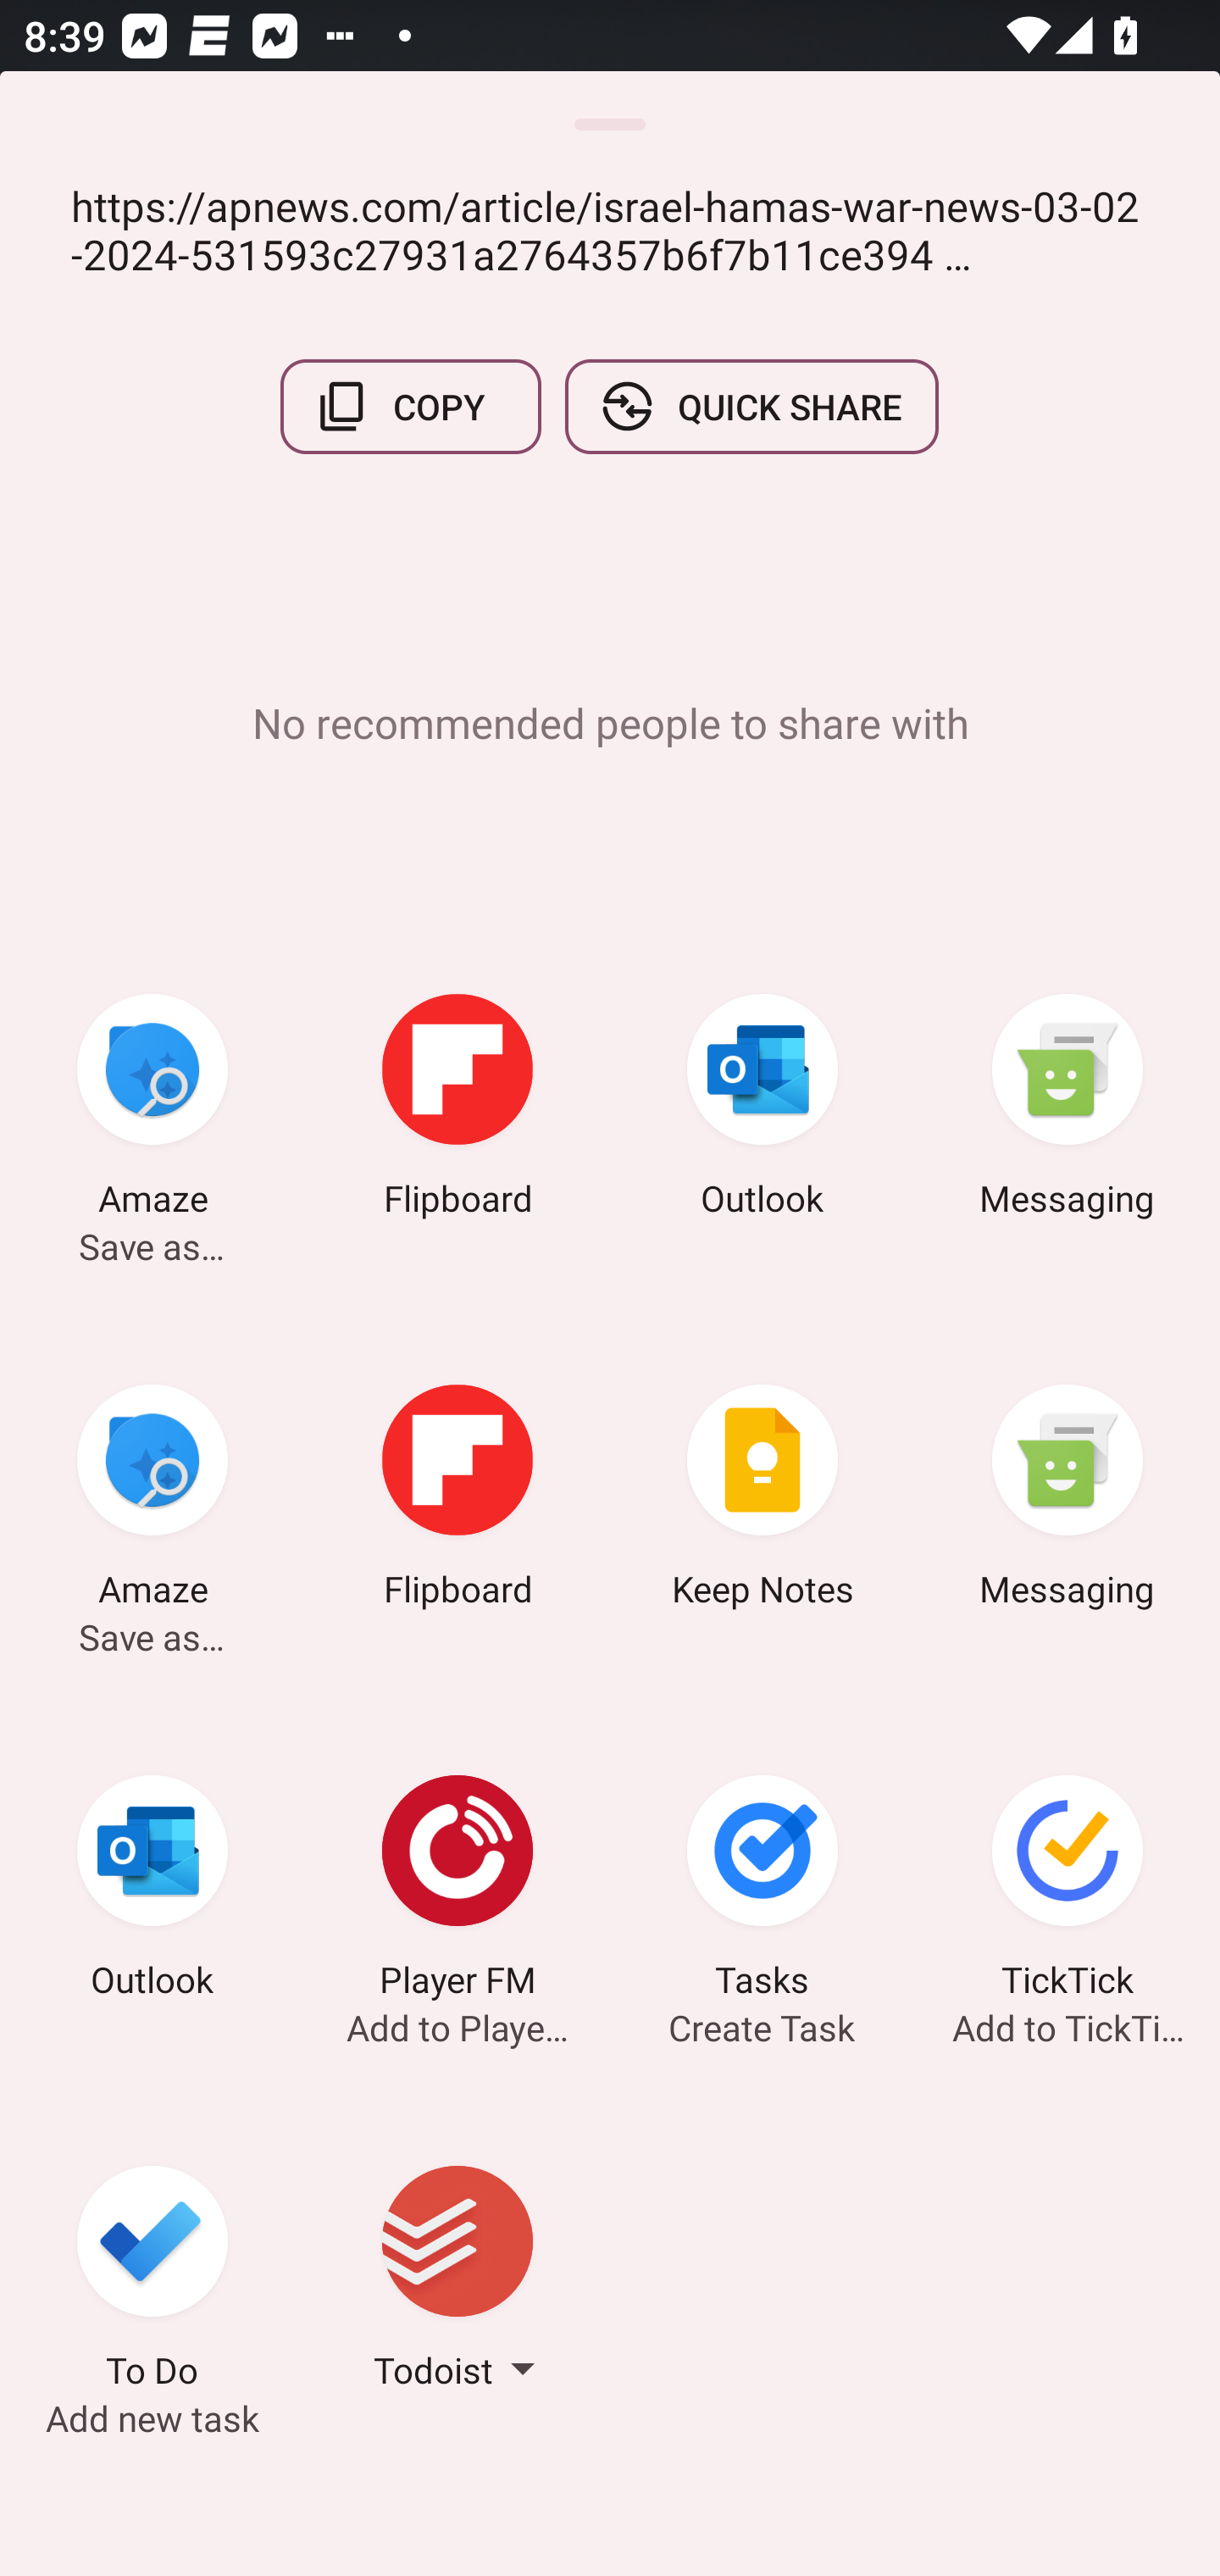  I want to click on Outlook, so click(762, 1110).